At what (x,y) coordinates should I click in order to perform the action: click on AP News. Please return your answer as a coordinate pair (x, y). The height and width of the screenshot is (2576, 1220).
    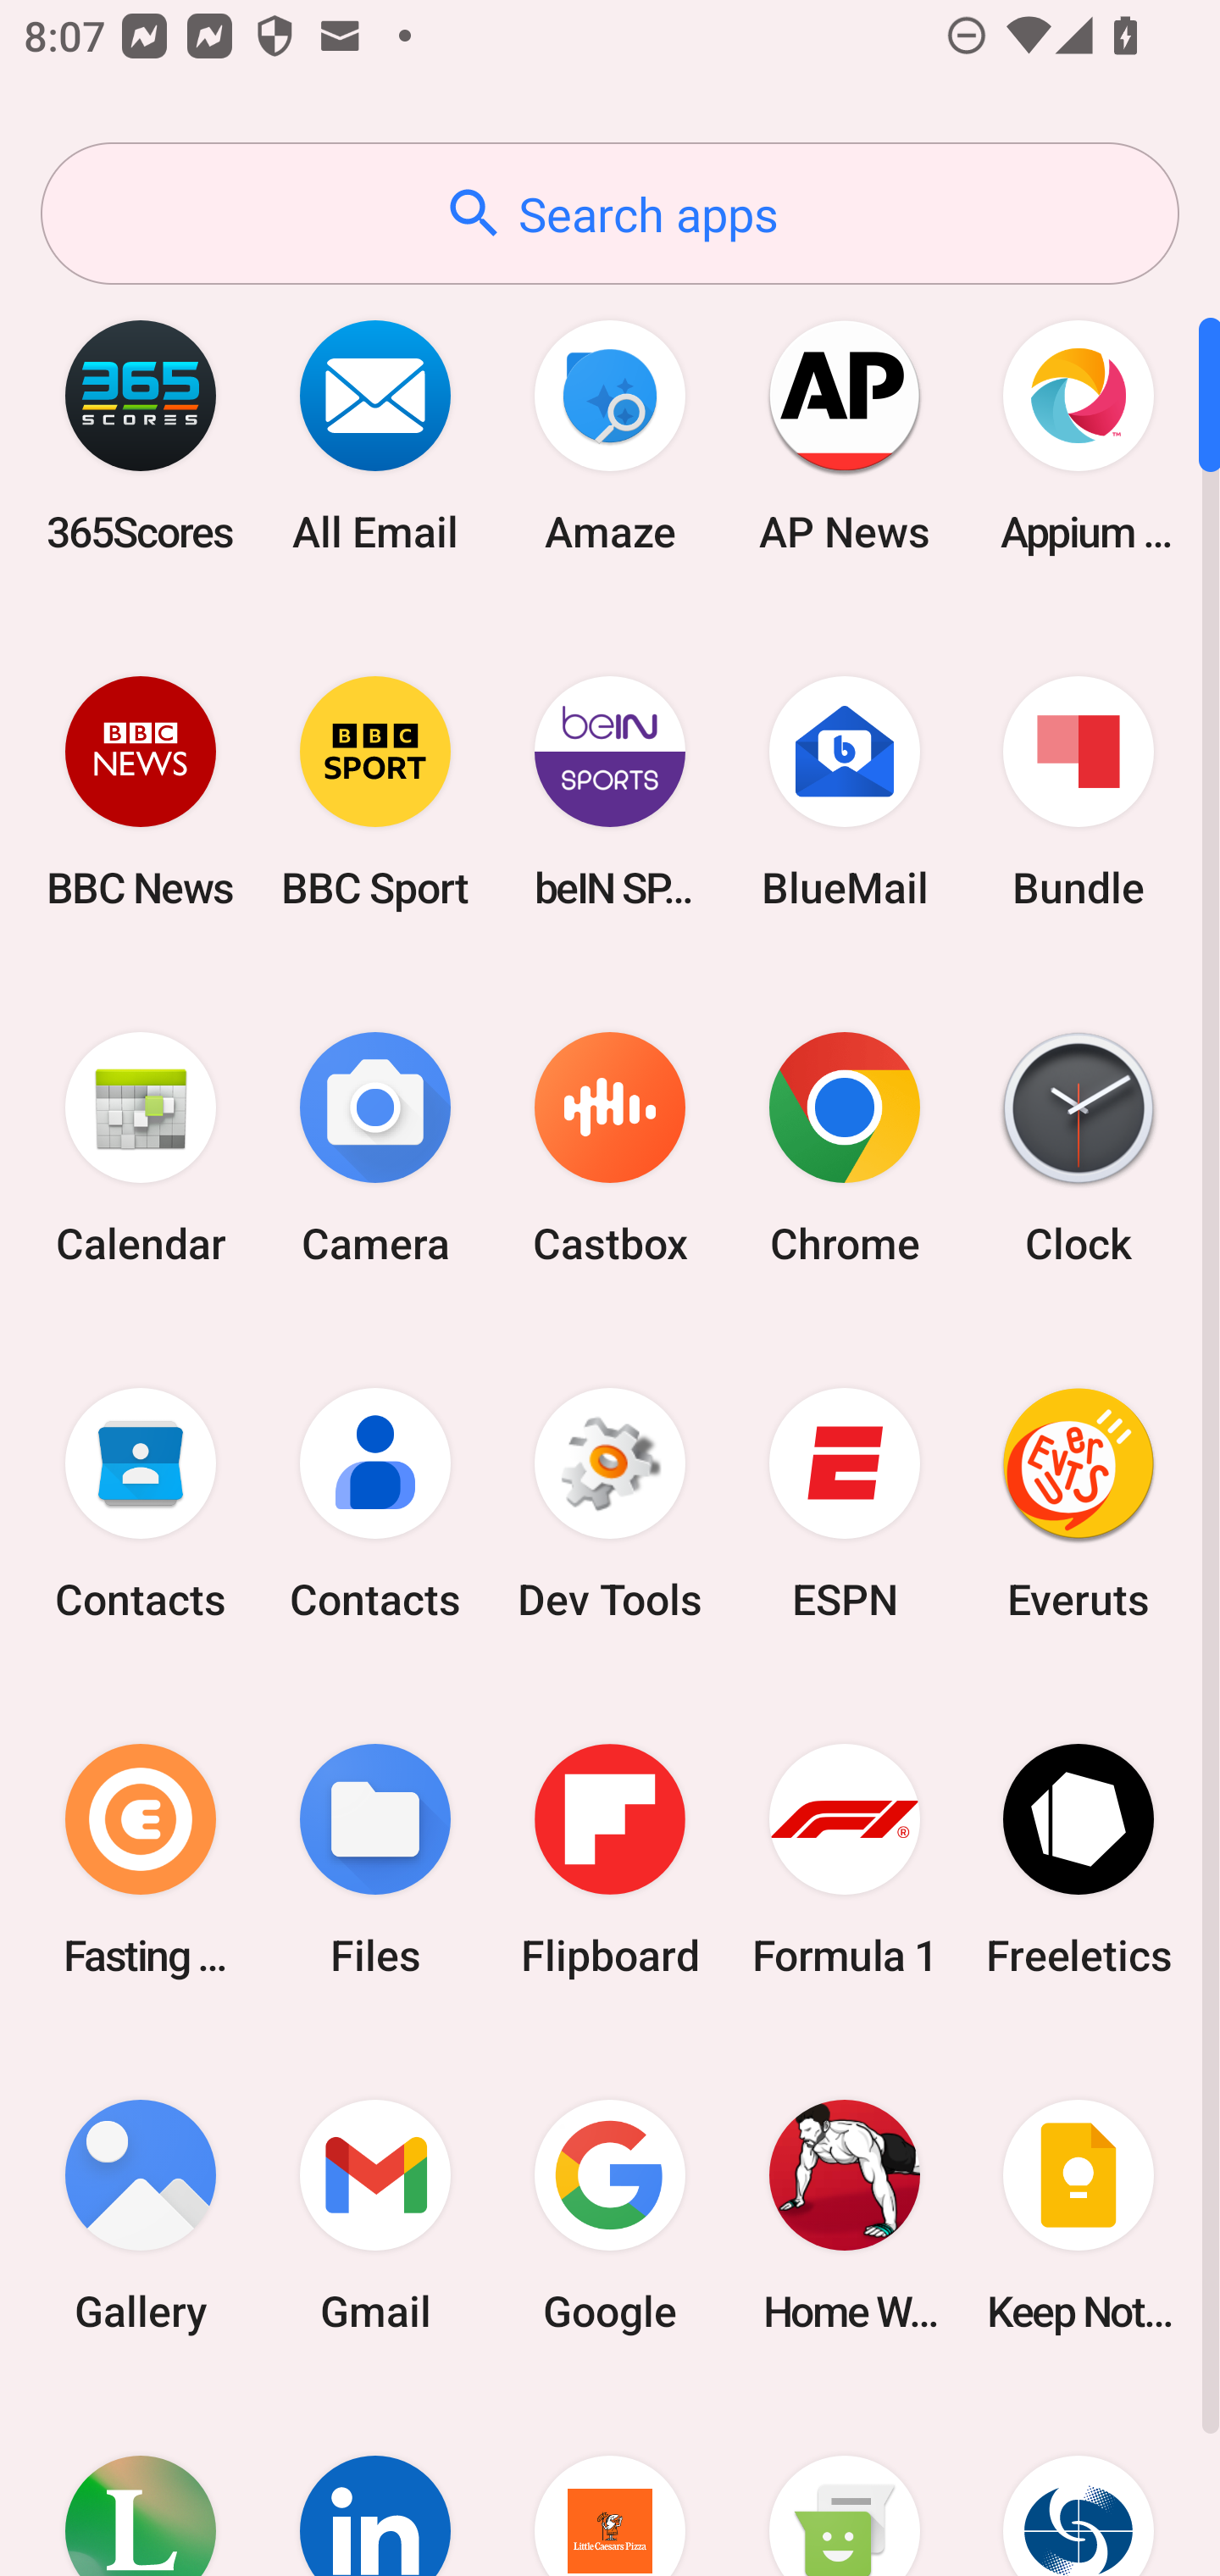
    Looking at the image, I should click on (844, 436).